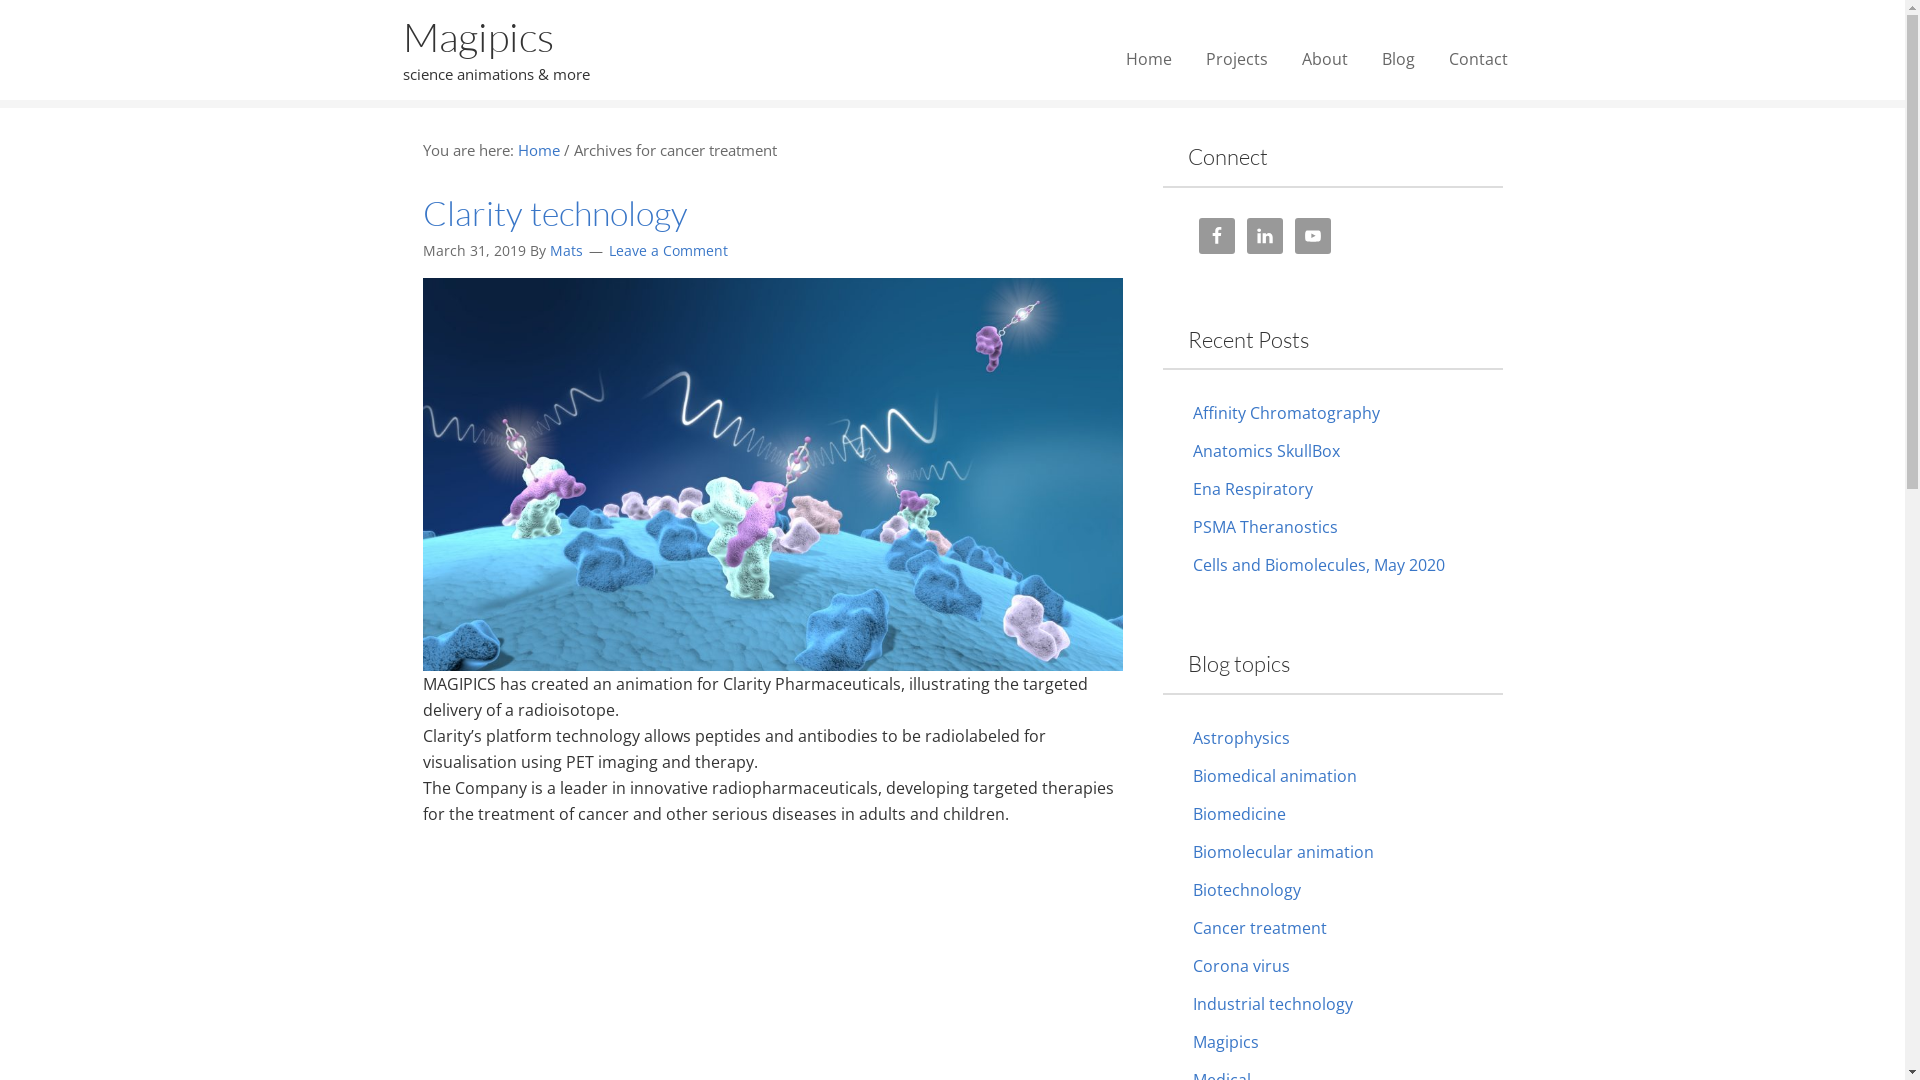  I want to click on Home, so click(1148, 59).